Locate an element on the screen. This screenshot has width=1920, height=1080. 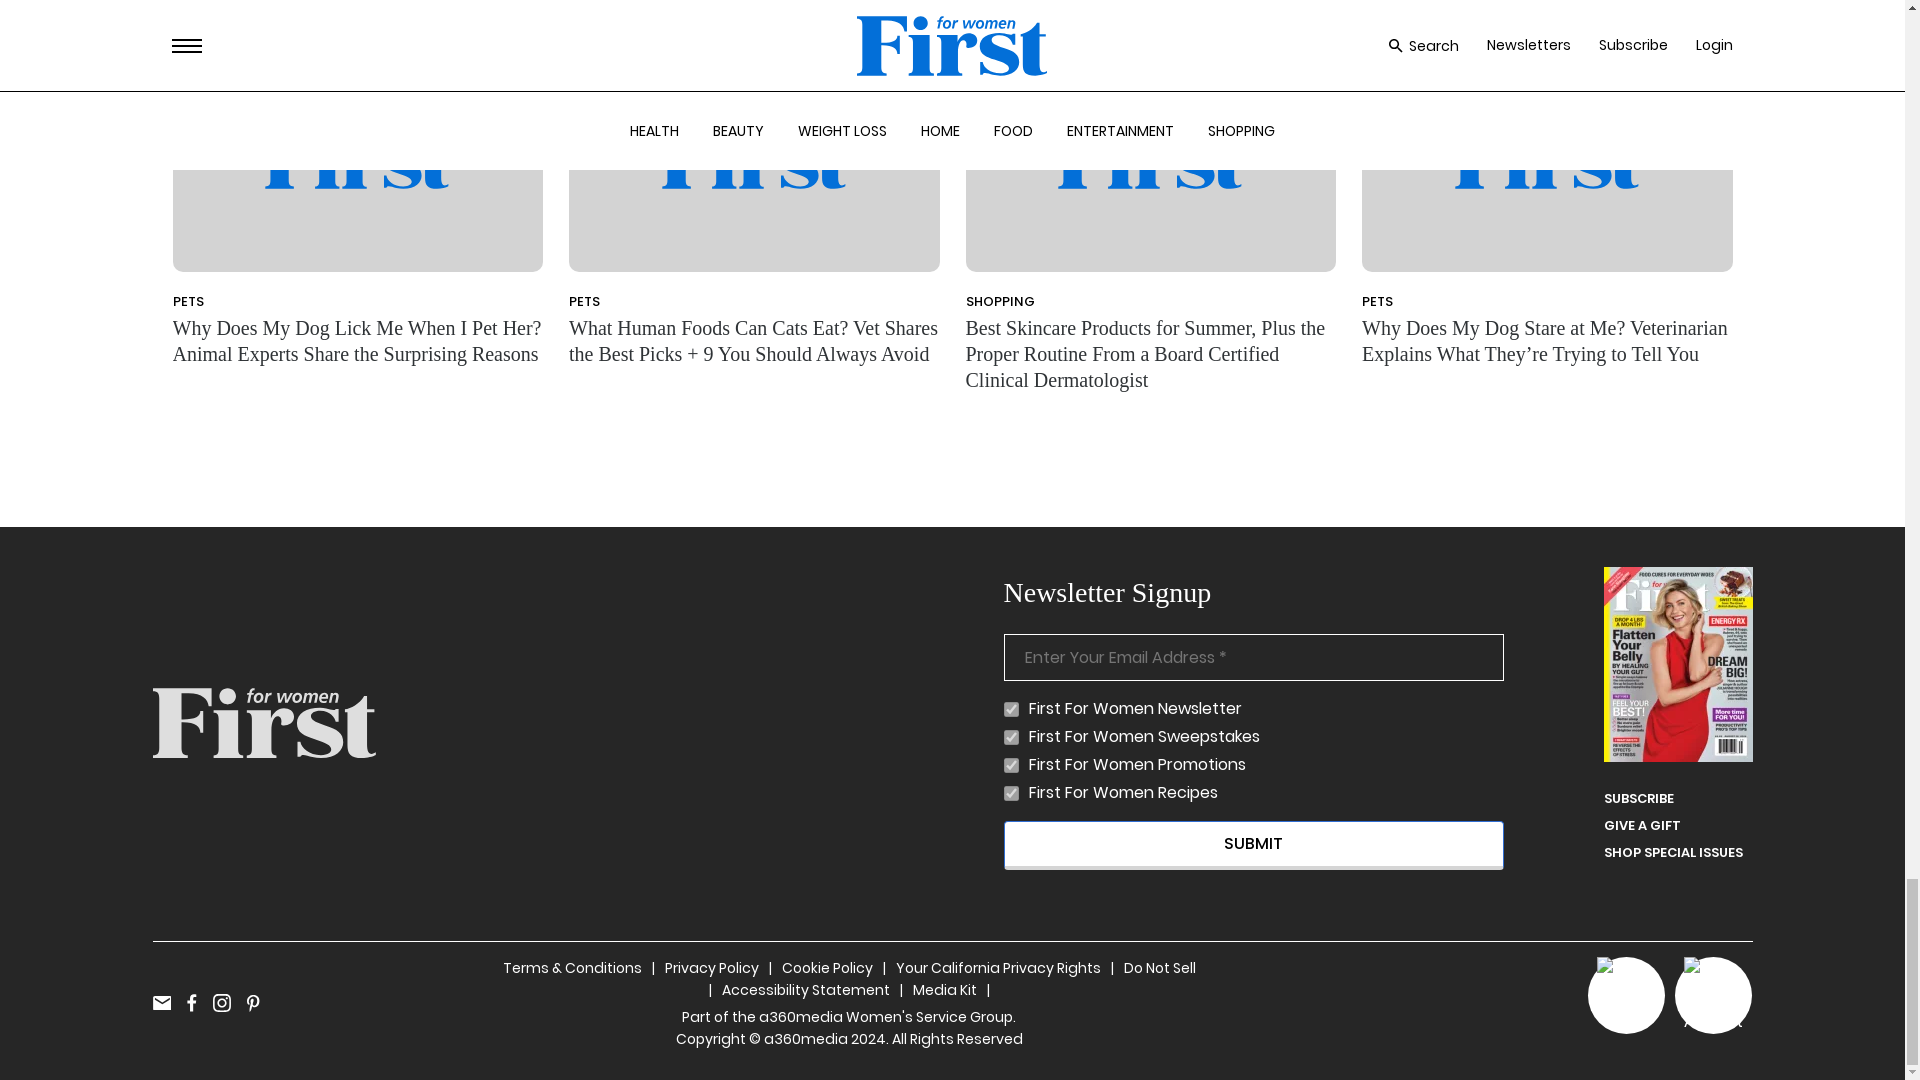
1 is located at coordinates (1012, 710).